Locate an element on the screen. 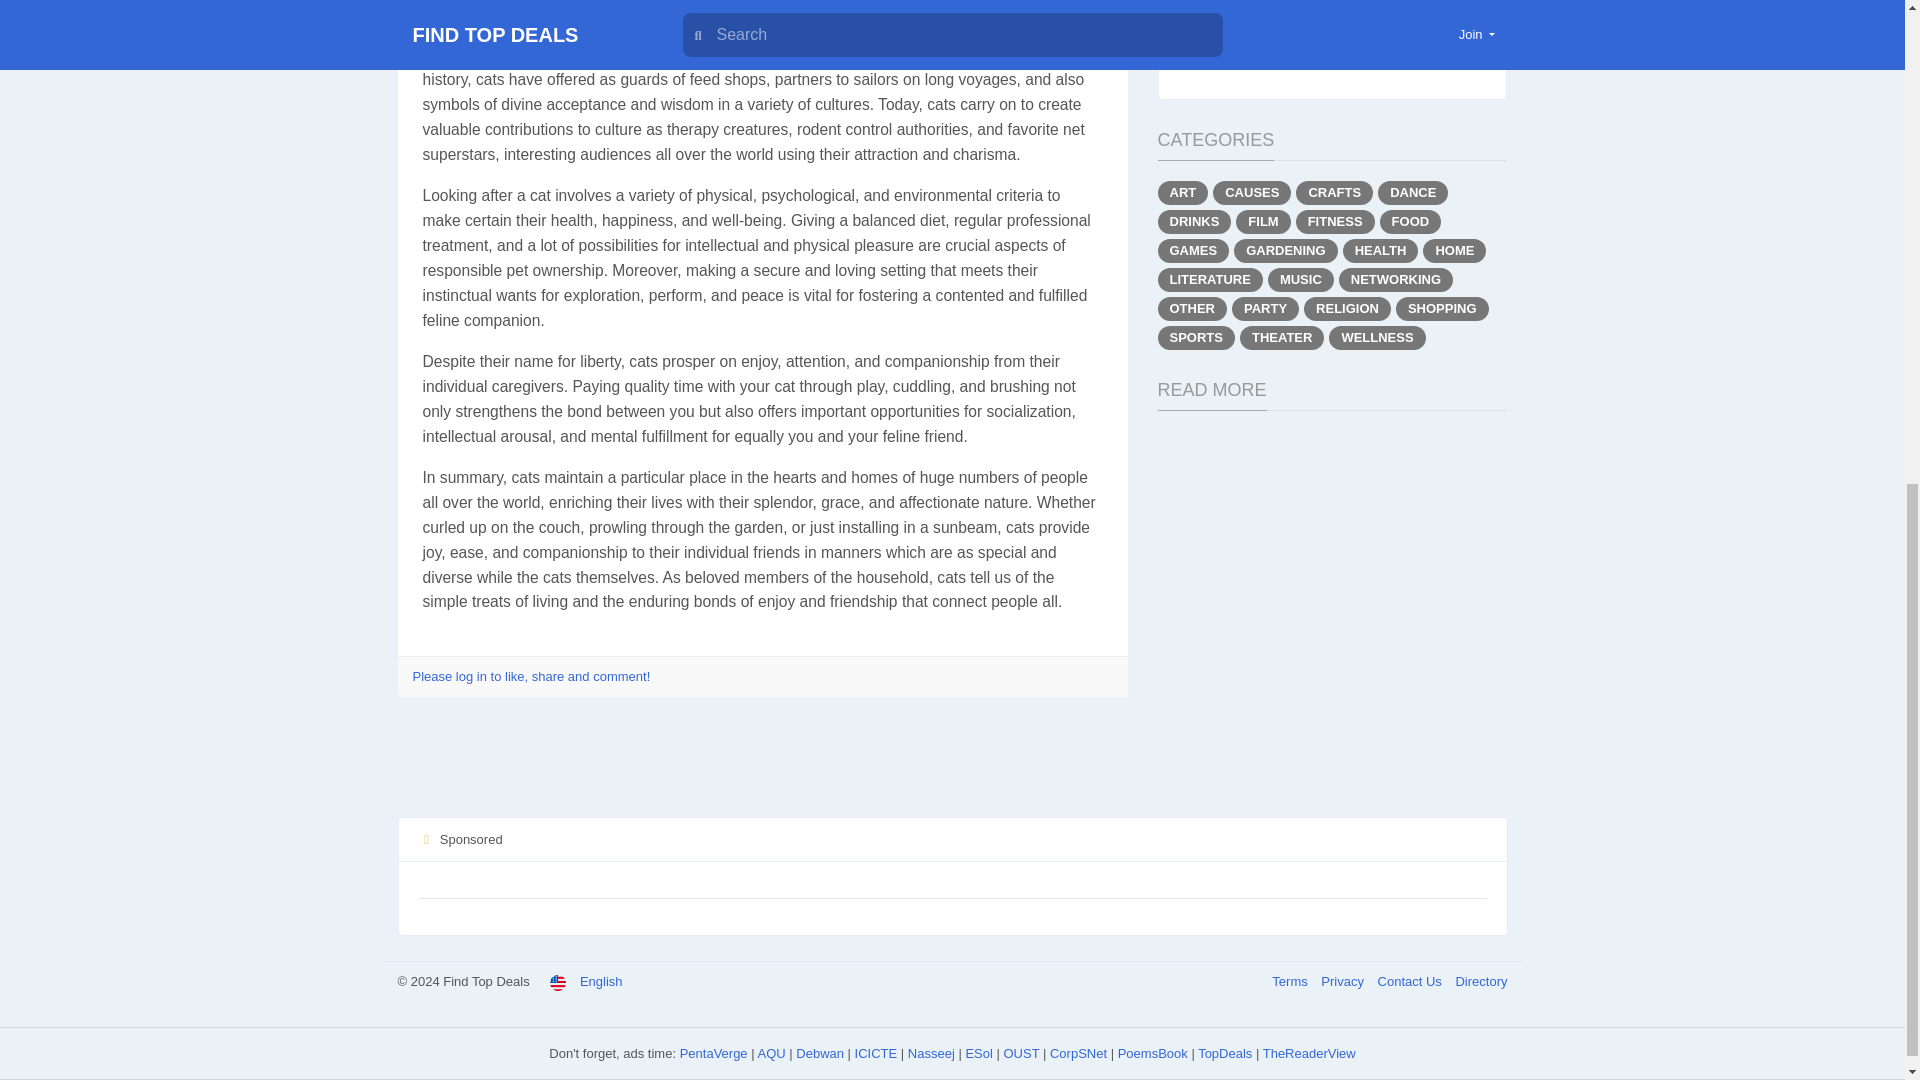 This screenshot has width=1920, height=1080. FITNESS is located at coordinates (1335, 222).